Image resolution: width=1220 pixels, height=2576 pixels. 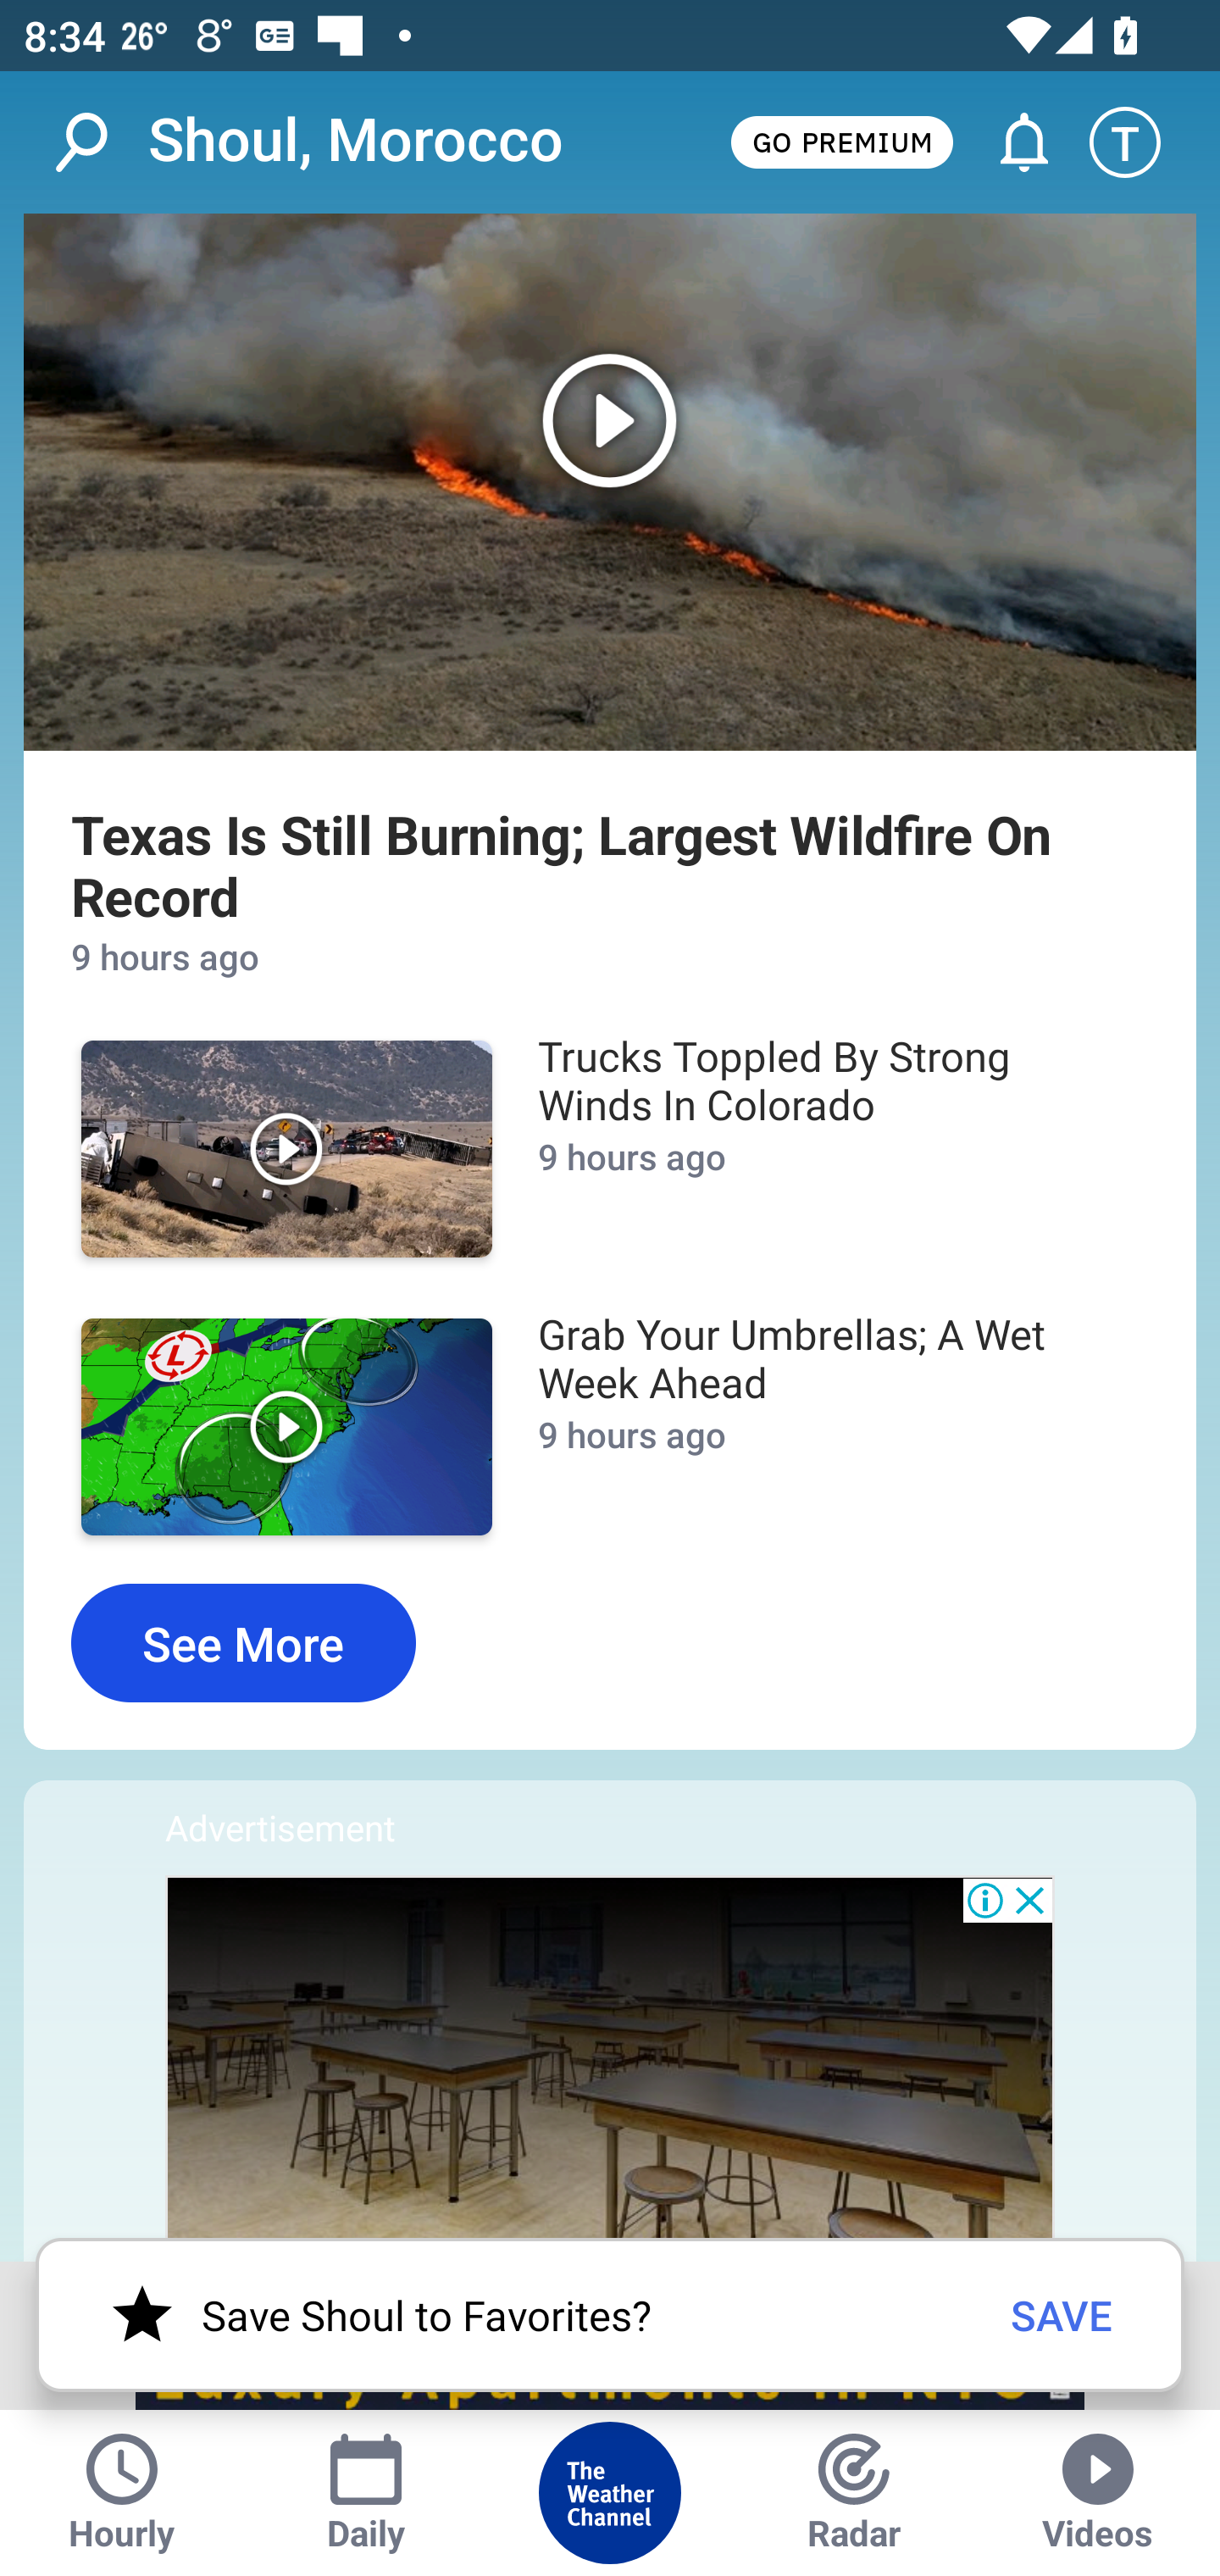 What do you see at coordinates (286, 1427) in the screenshot?
I see `Play` at bounding box center [286, 1427].